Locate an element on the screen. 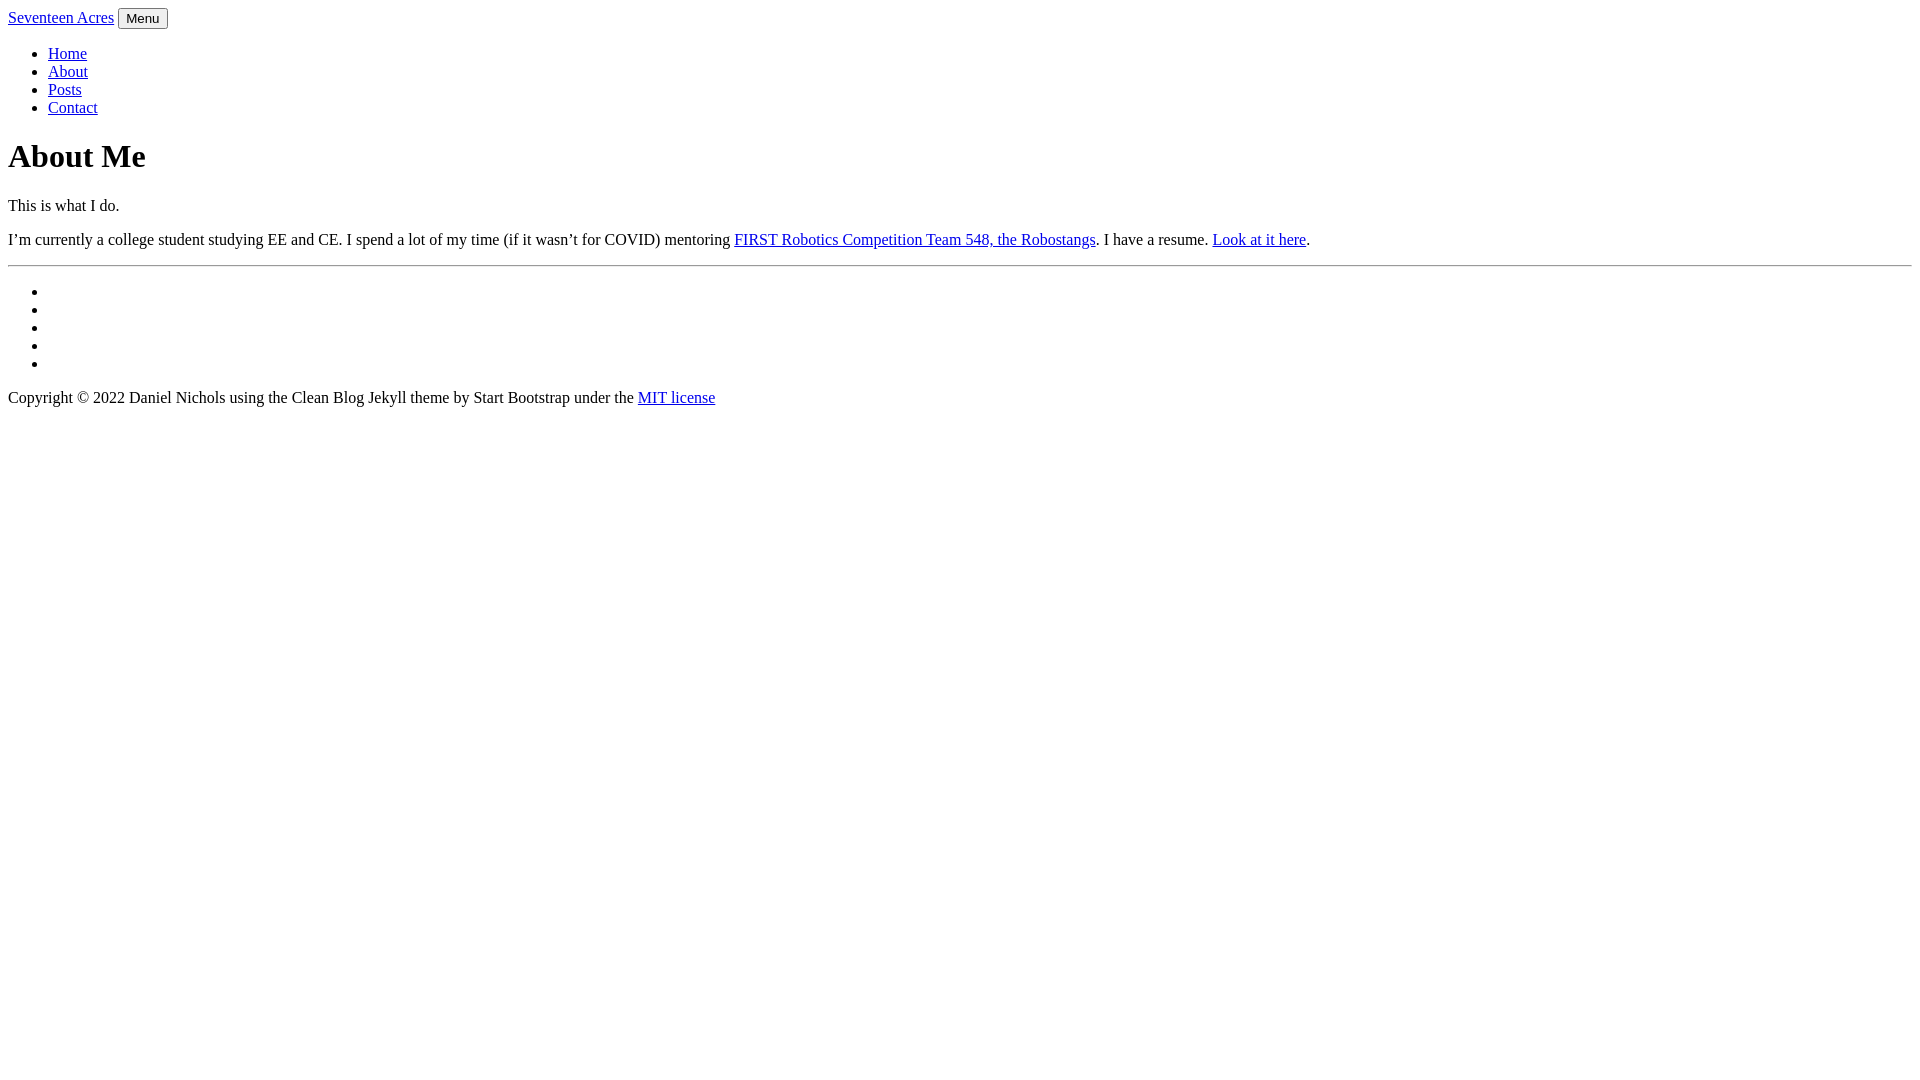  Home is located at coordinates (68, 54).